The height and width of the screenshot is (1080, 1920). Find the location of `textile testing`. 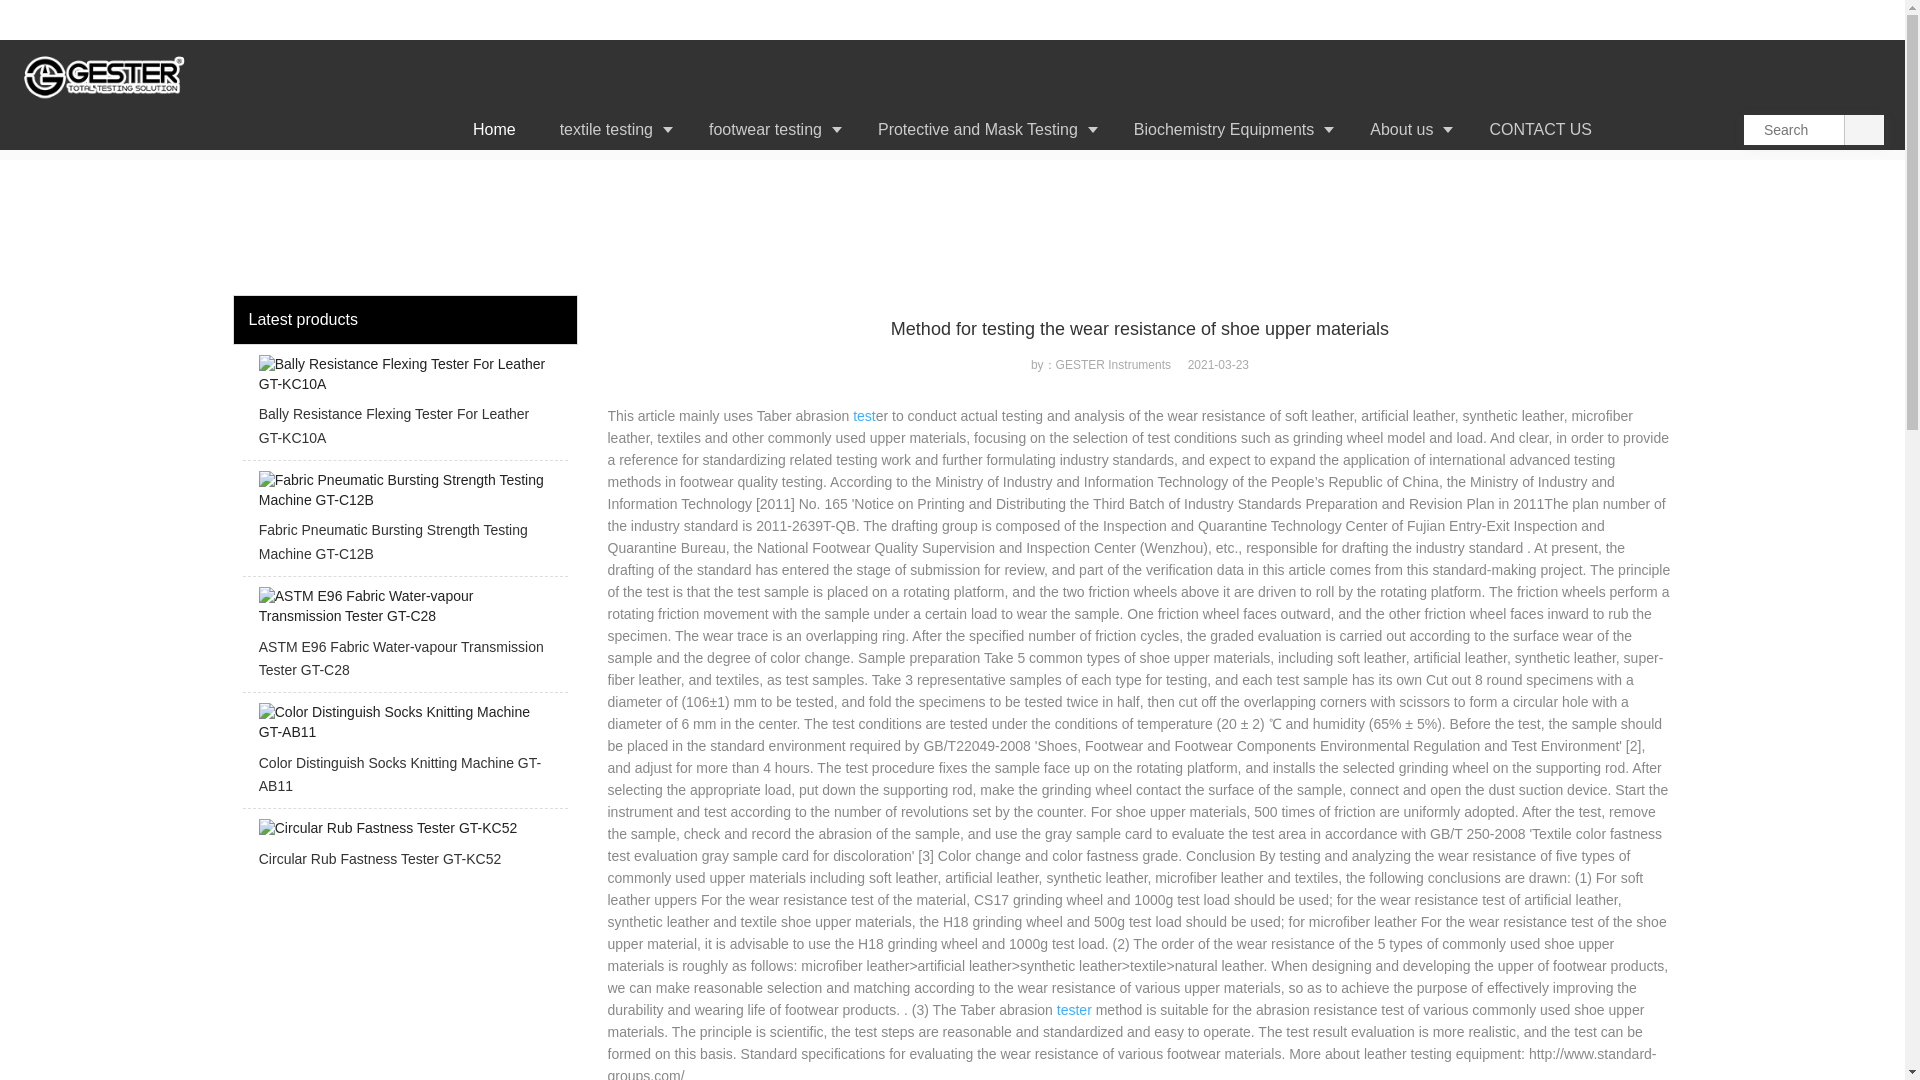

textile testing is located at coordinates (612, 130).